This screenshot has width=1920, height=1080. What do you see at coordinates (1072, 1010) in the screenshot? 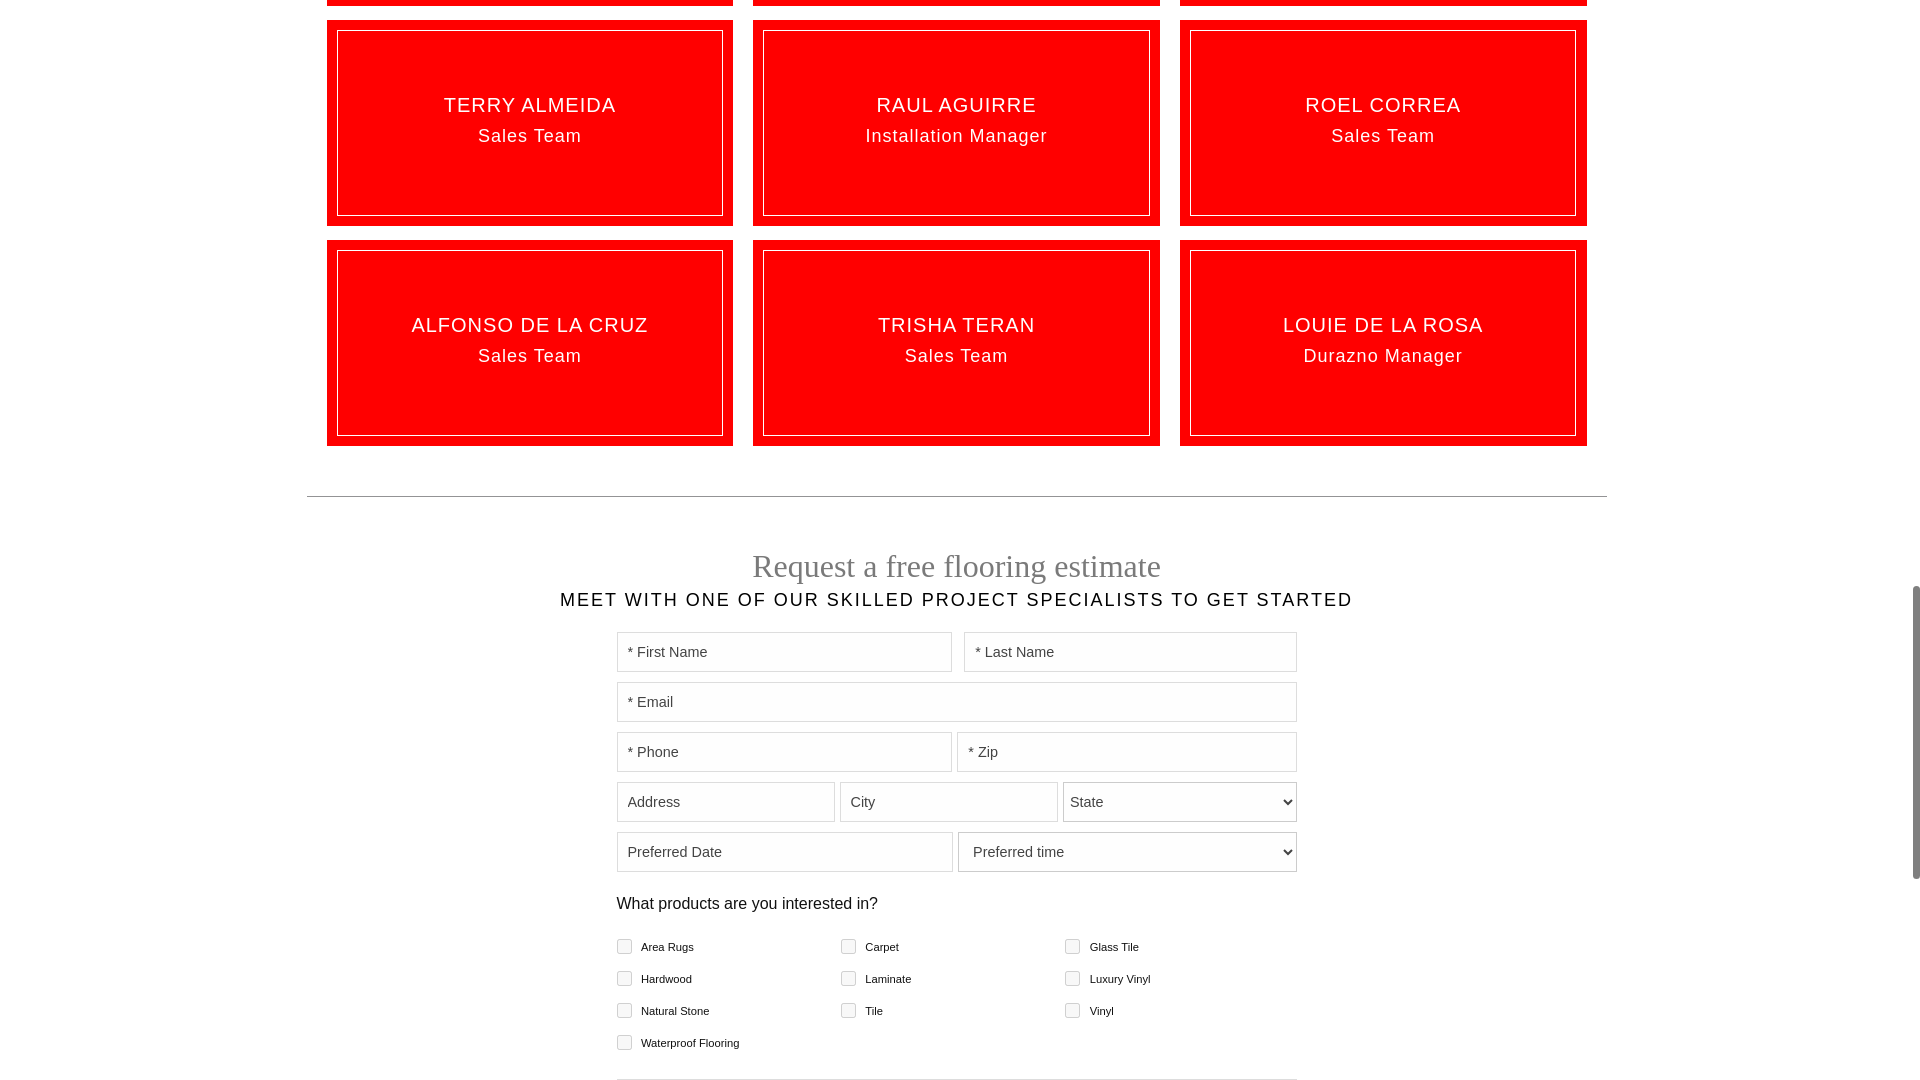
I see `vinyl` at bounding box center [1072, 1010].